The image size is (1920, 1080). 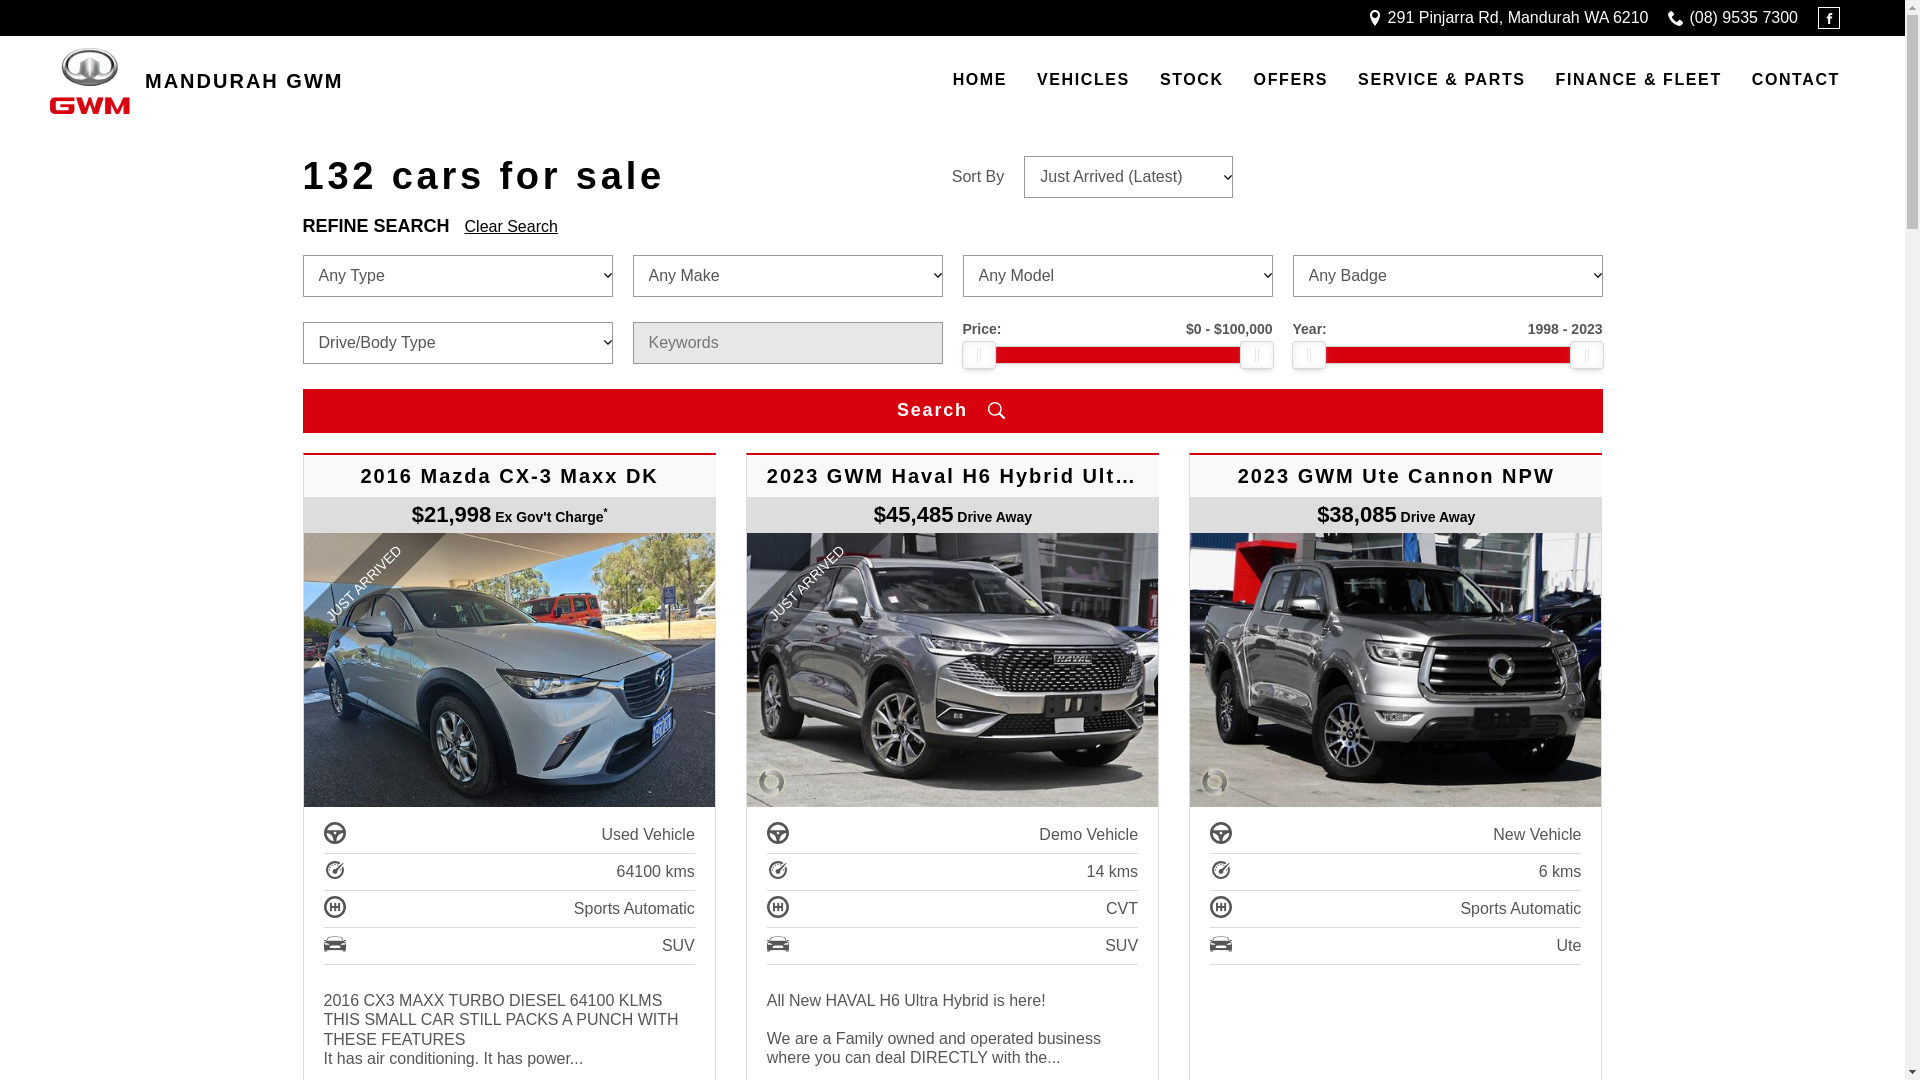 What do you see at coordinates (1387, 176) in the screenshot?
I see `List` at bounding box center [1387, 176].